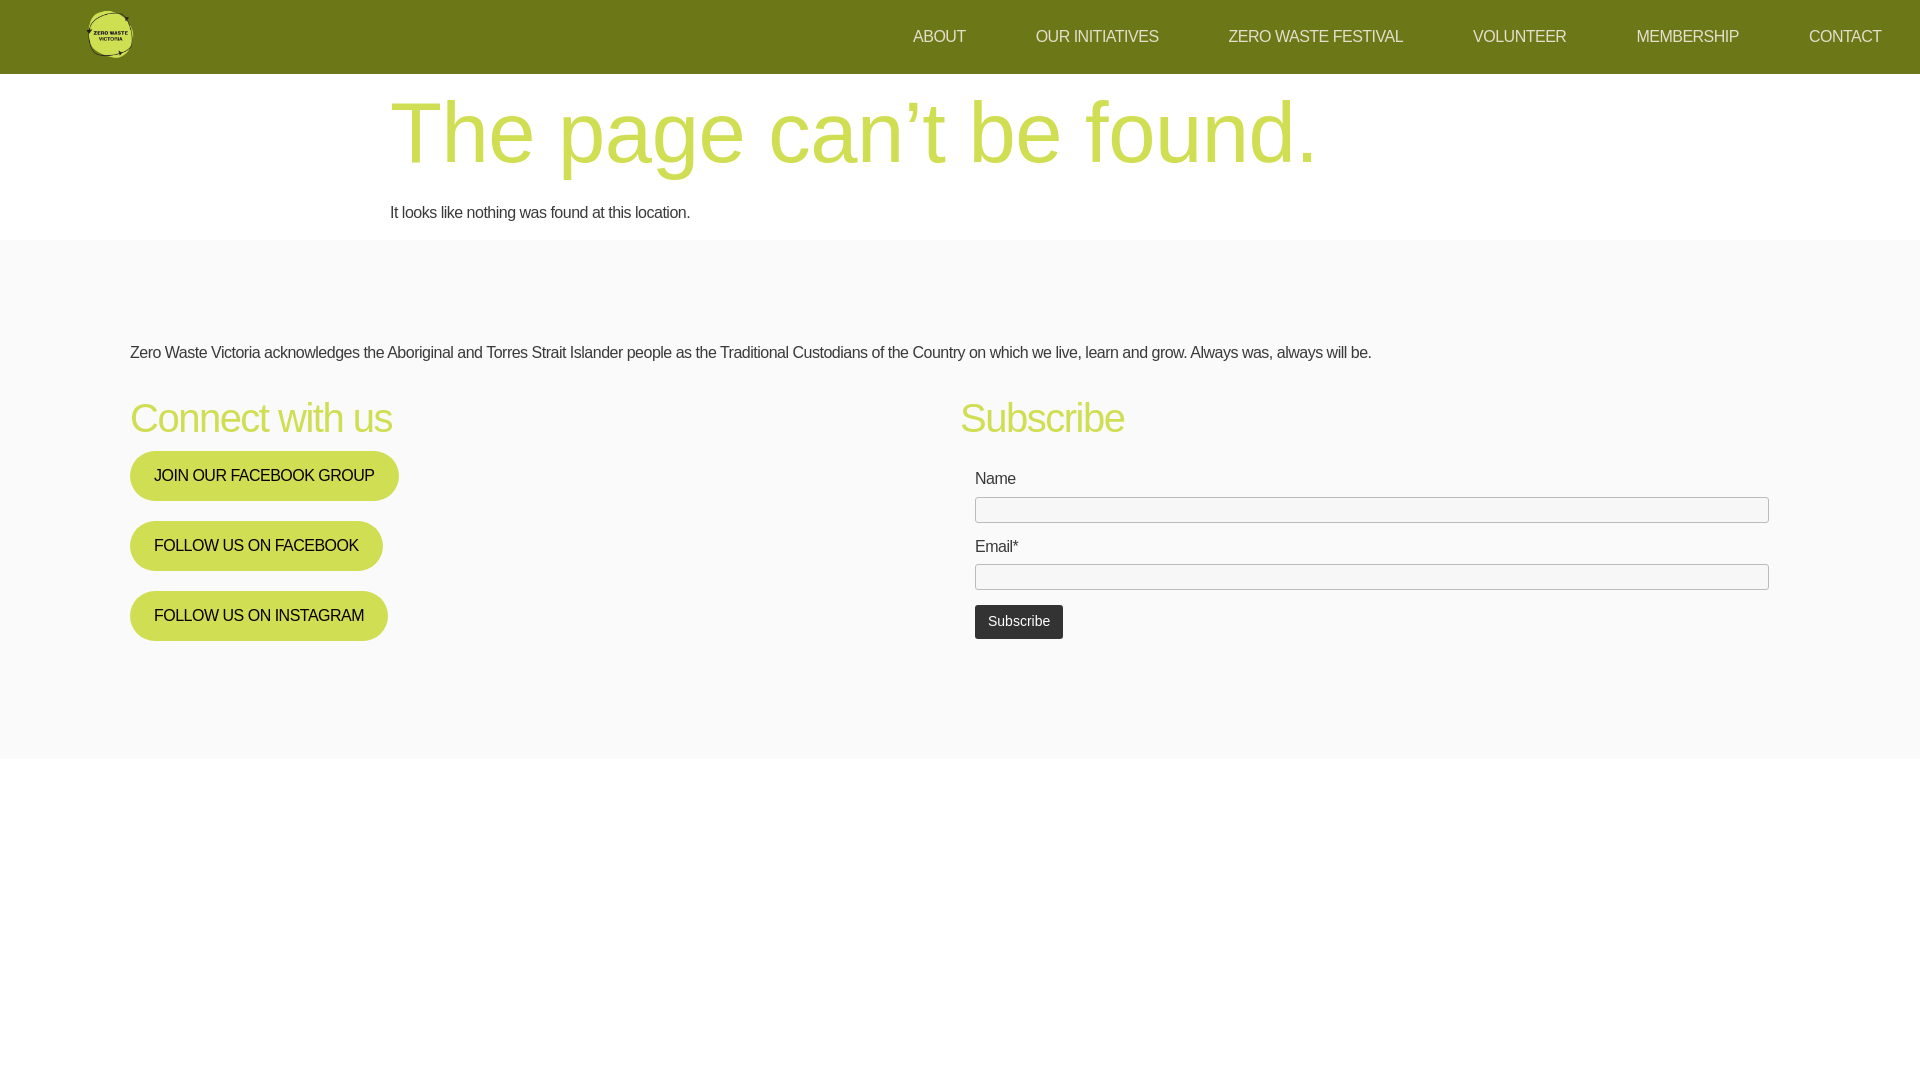 This screenshot has width=1920, height=1080. Describe the element at coordinates (1098, 36) in the screenshot. I see `OUR INITIATIVES` at that location.